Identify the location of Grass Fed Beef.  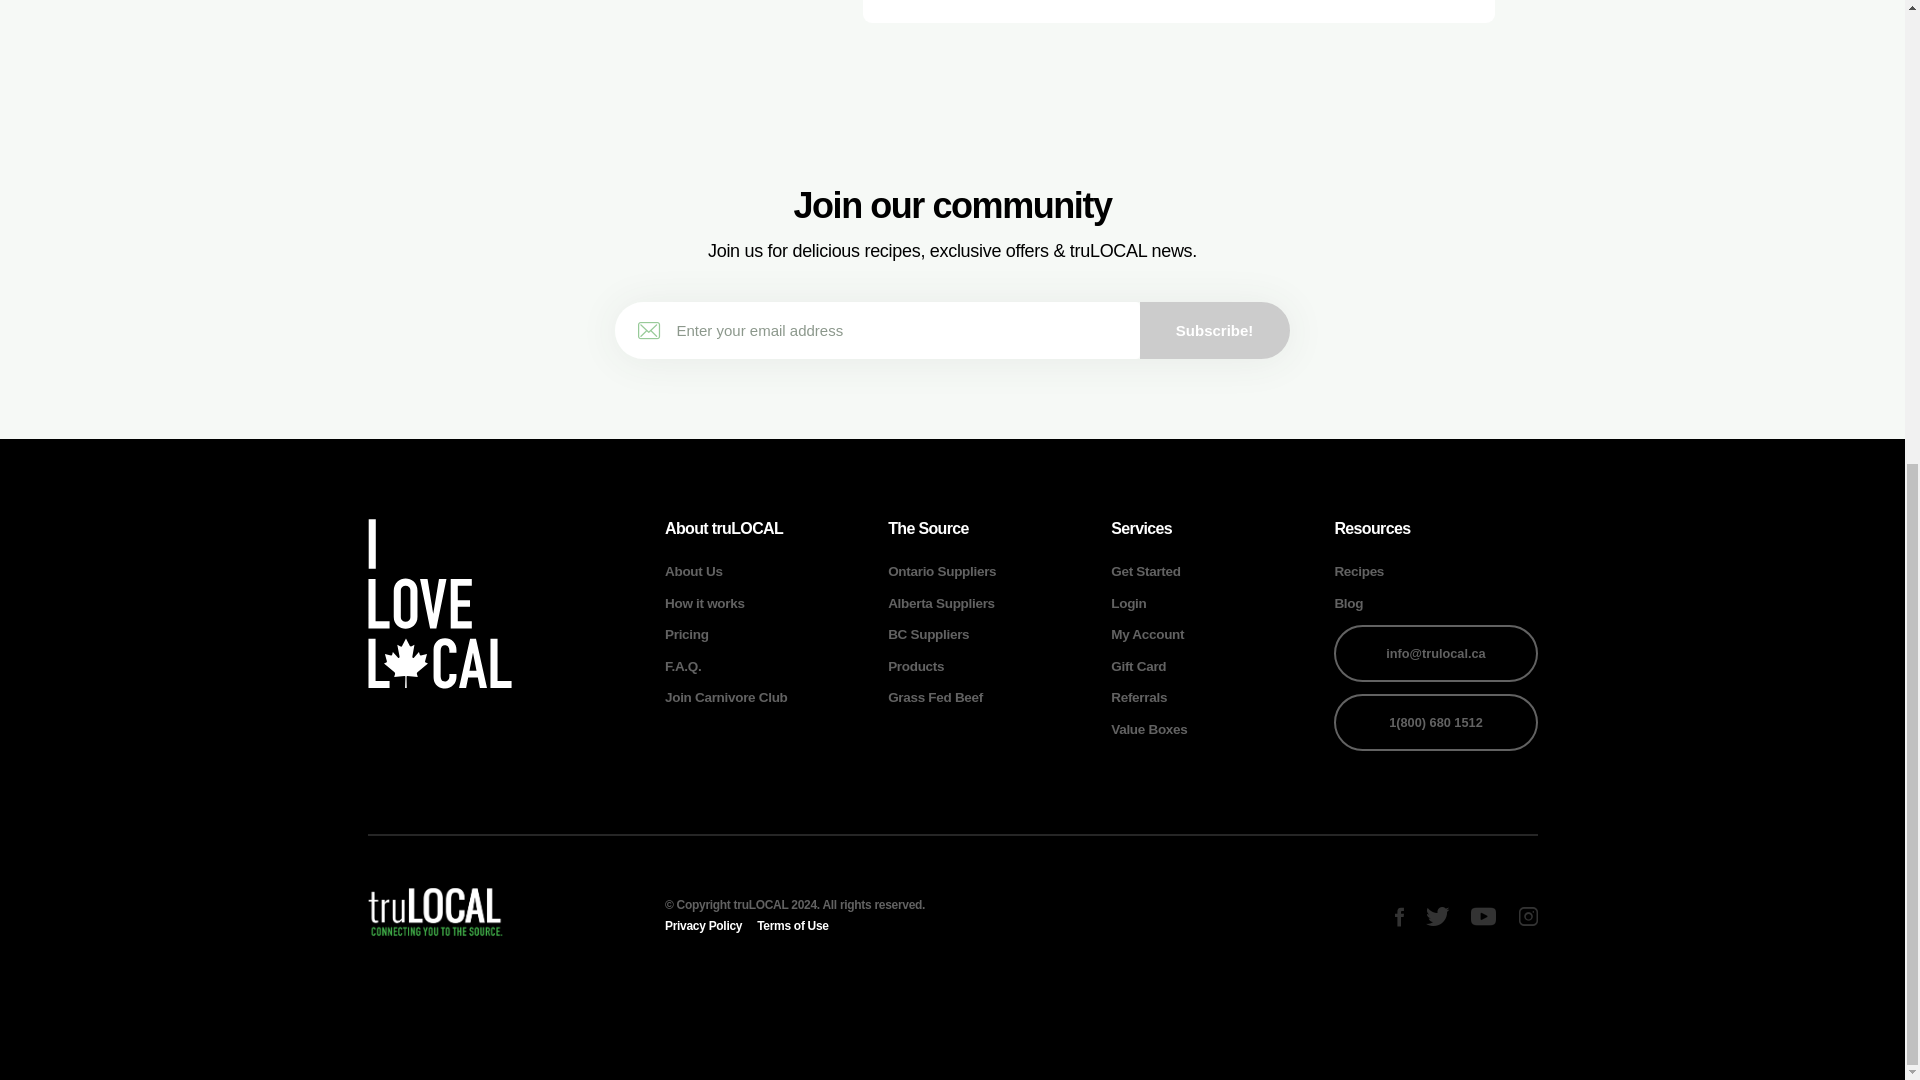
(935, 698).